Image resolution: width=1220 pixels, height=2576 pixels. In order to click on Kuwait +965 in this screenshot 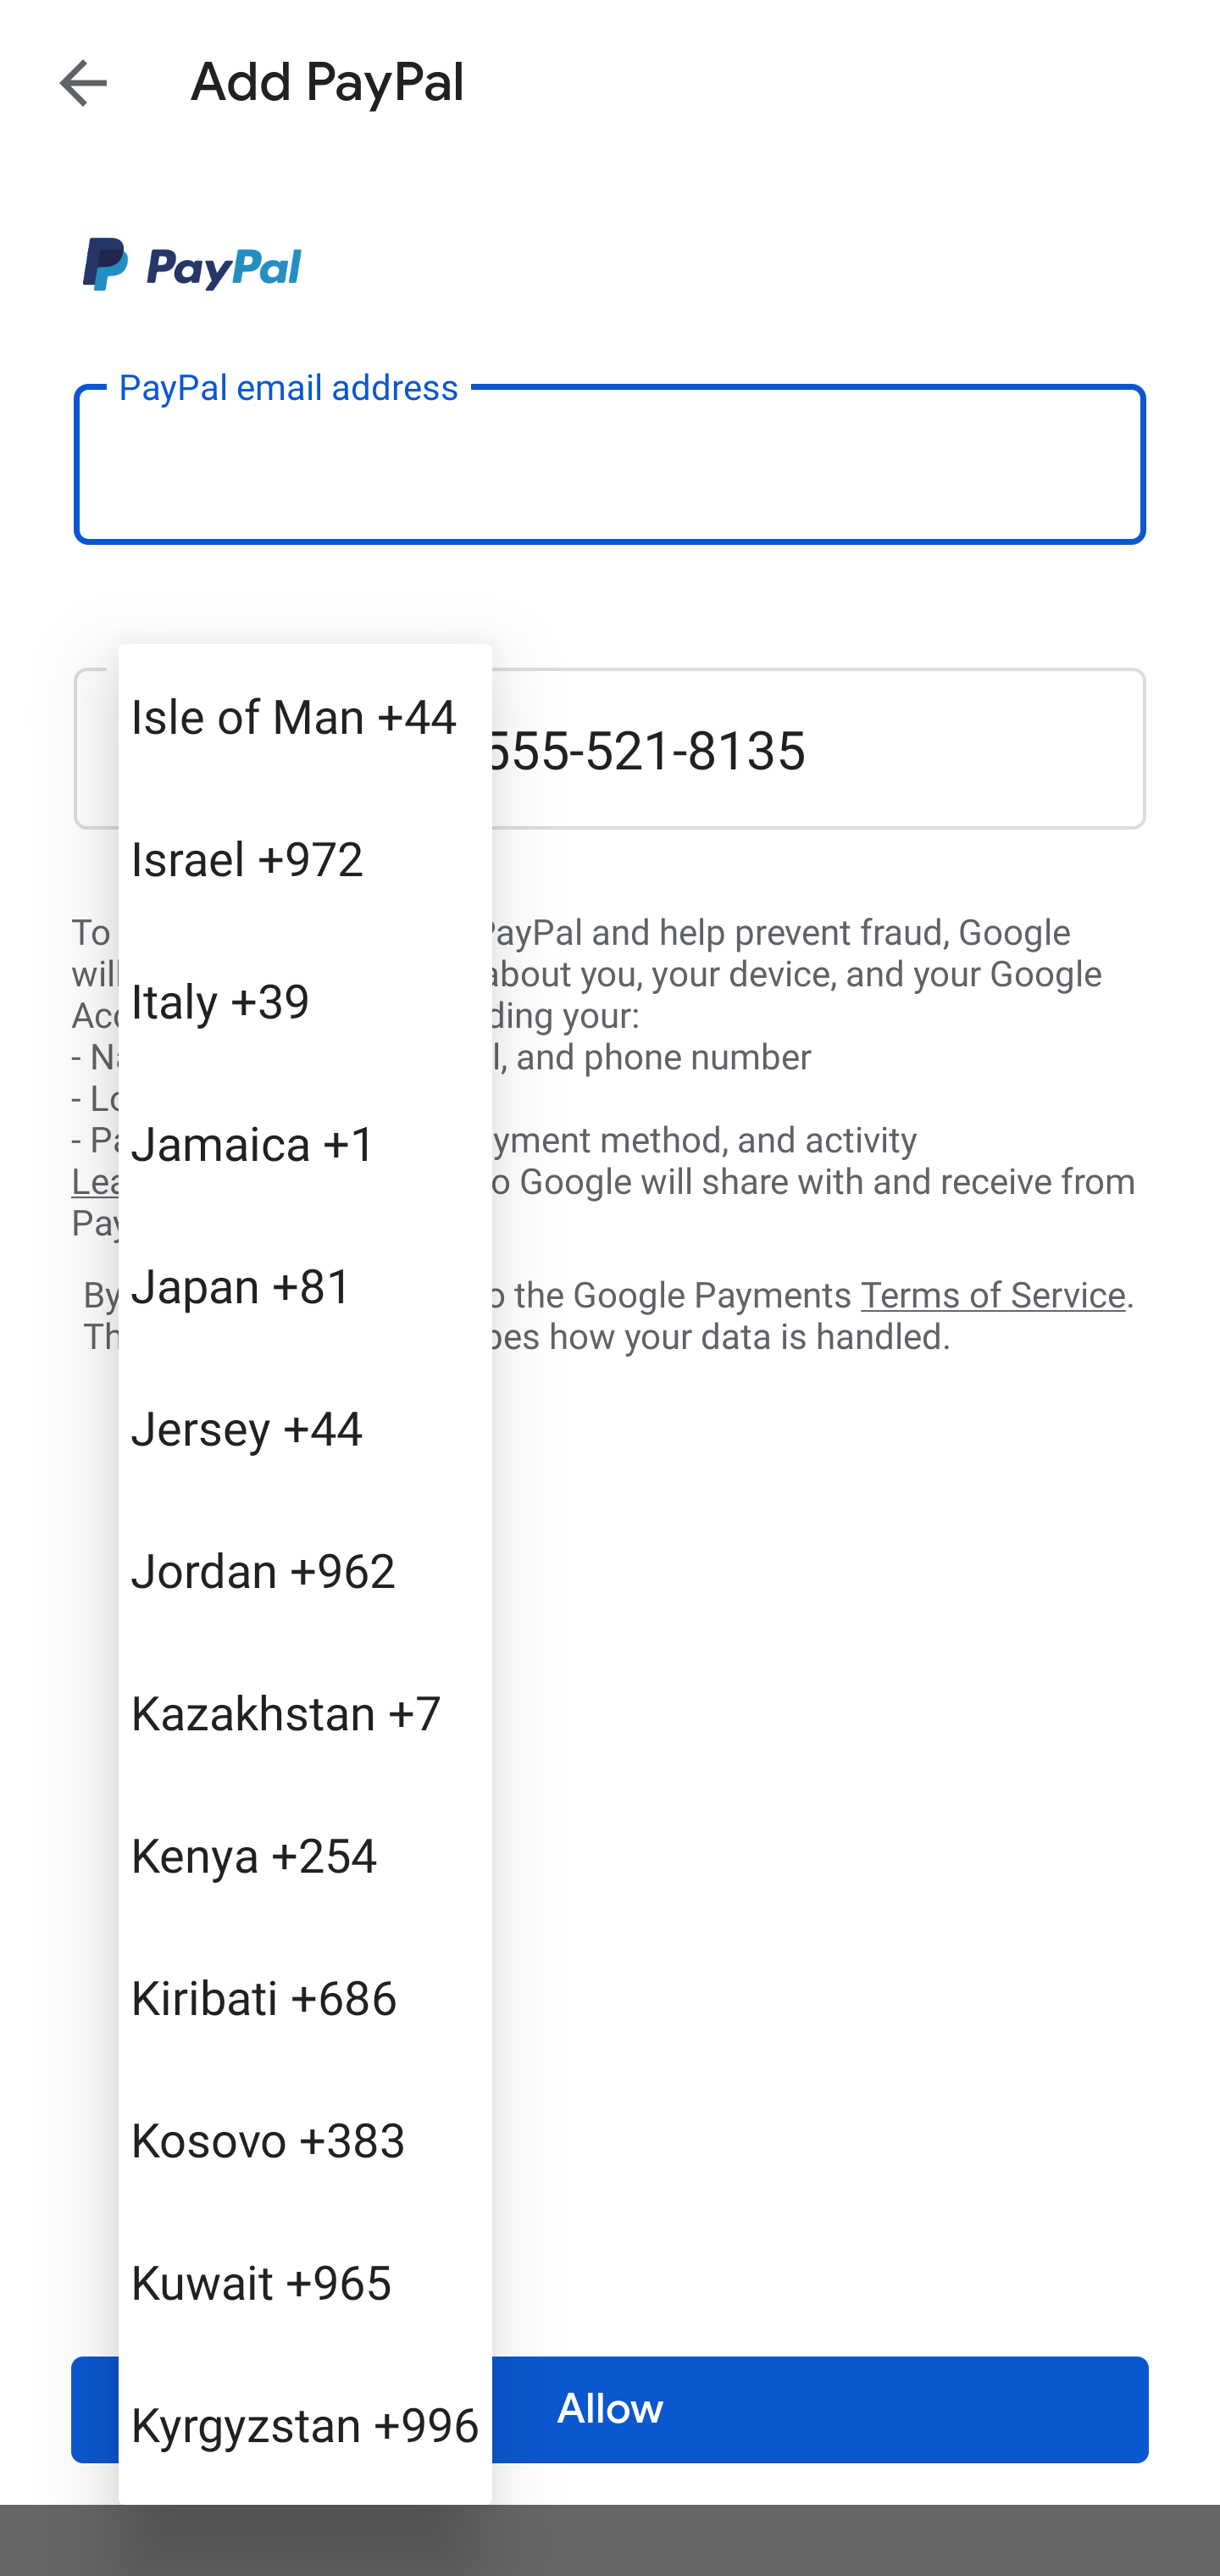, I will do `click(305, 2281)`.